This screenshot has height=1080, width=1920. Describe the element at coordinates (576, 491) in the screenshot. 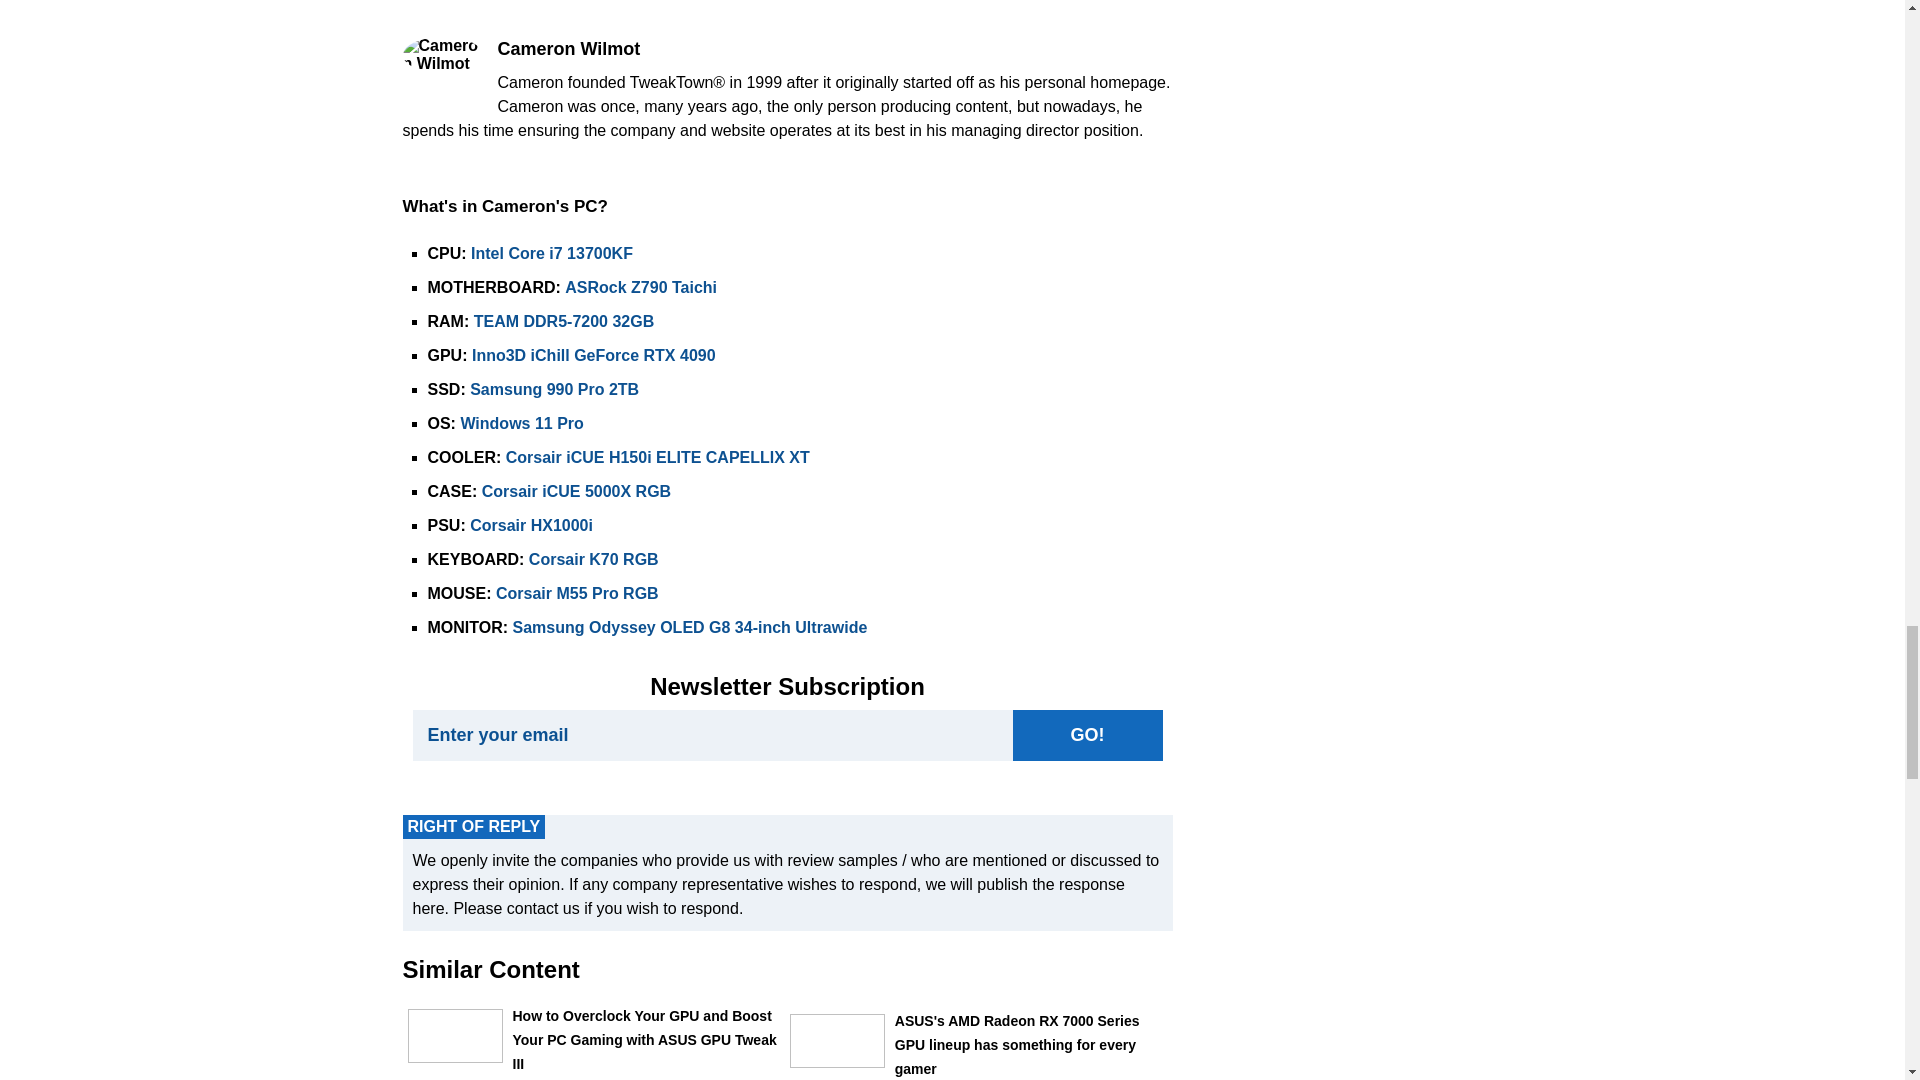

I see `Buy at Amazon` at that location.